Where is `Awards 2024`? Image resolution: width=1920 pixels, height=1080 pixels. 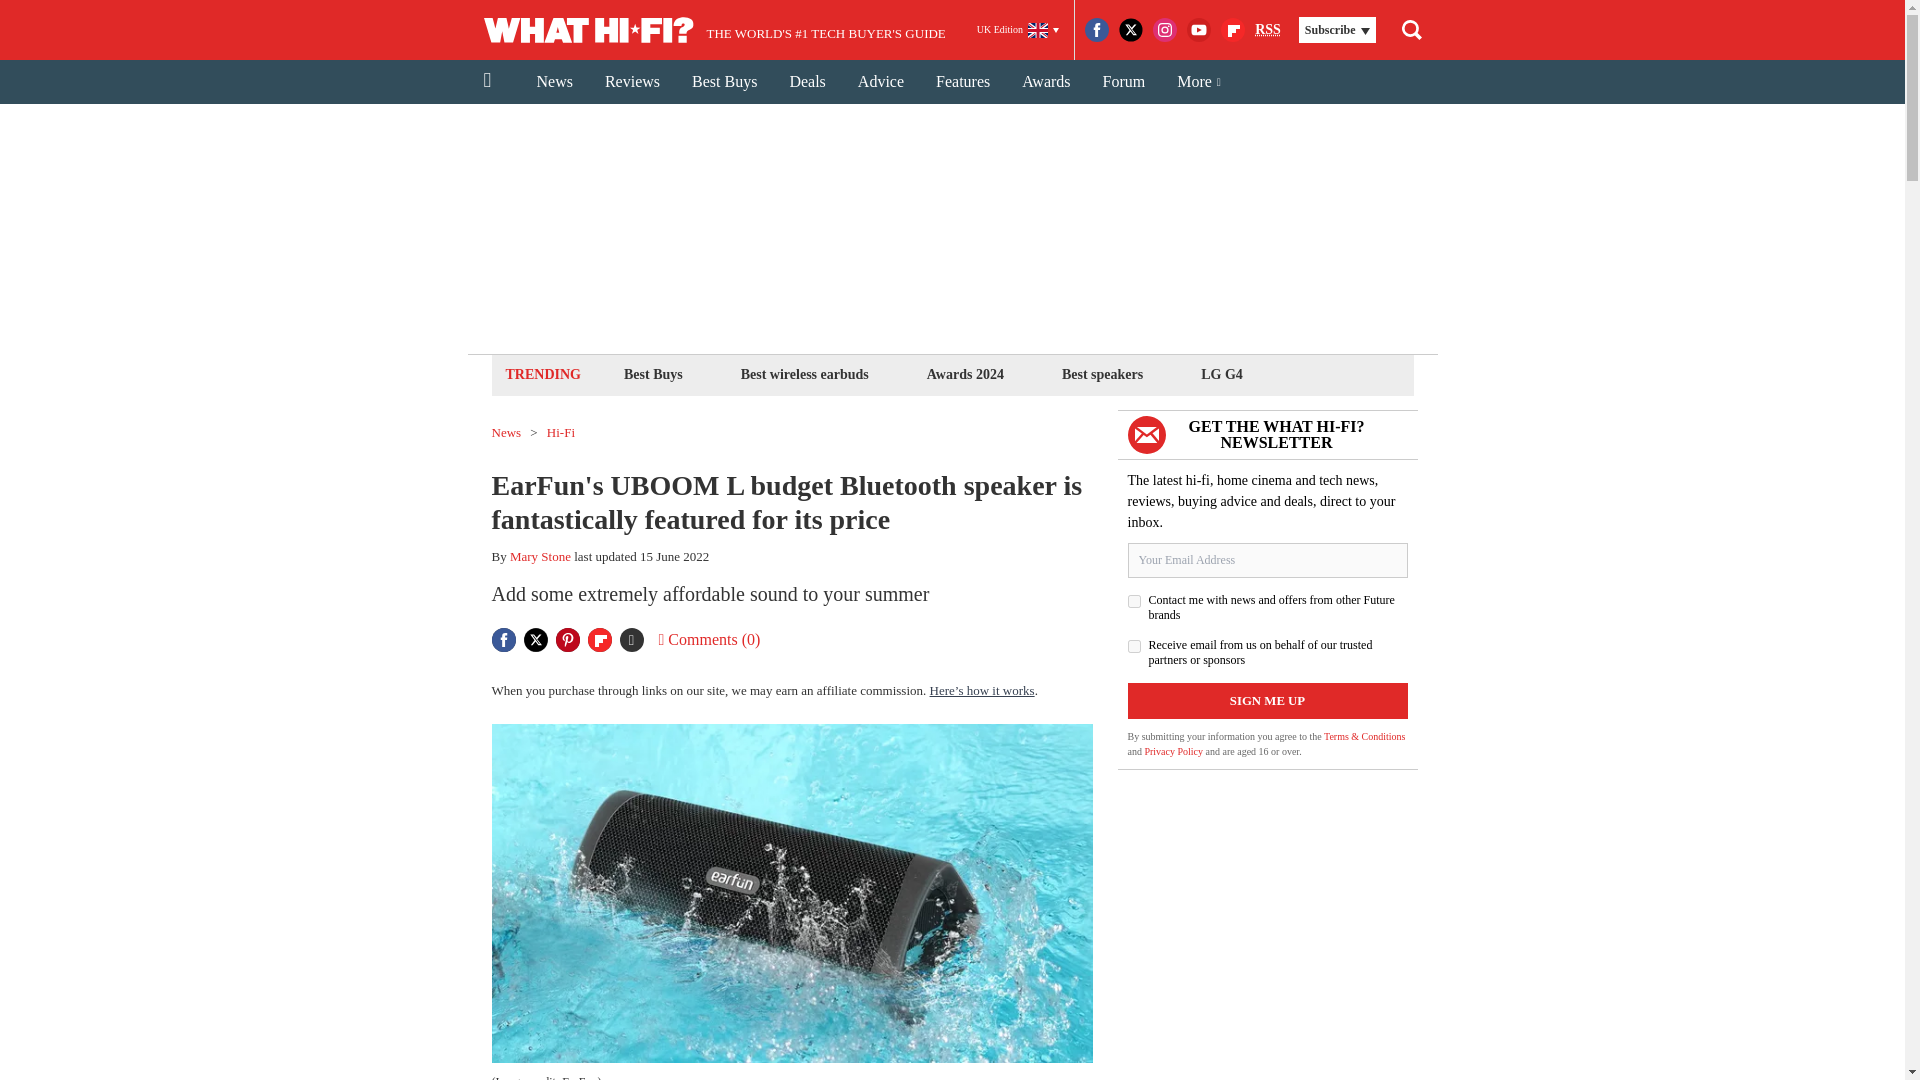
Awards 2024 is located at coordinates (965, 374).